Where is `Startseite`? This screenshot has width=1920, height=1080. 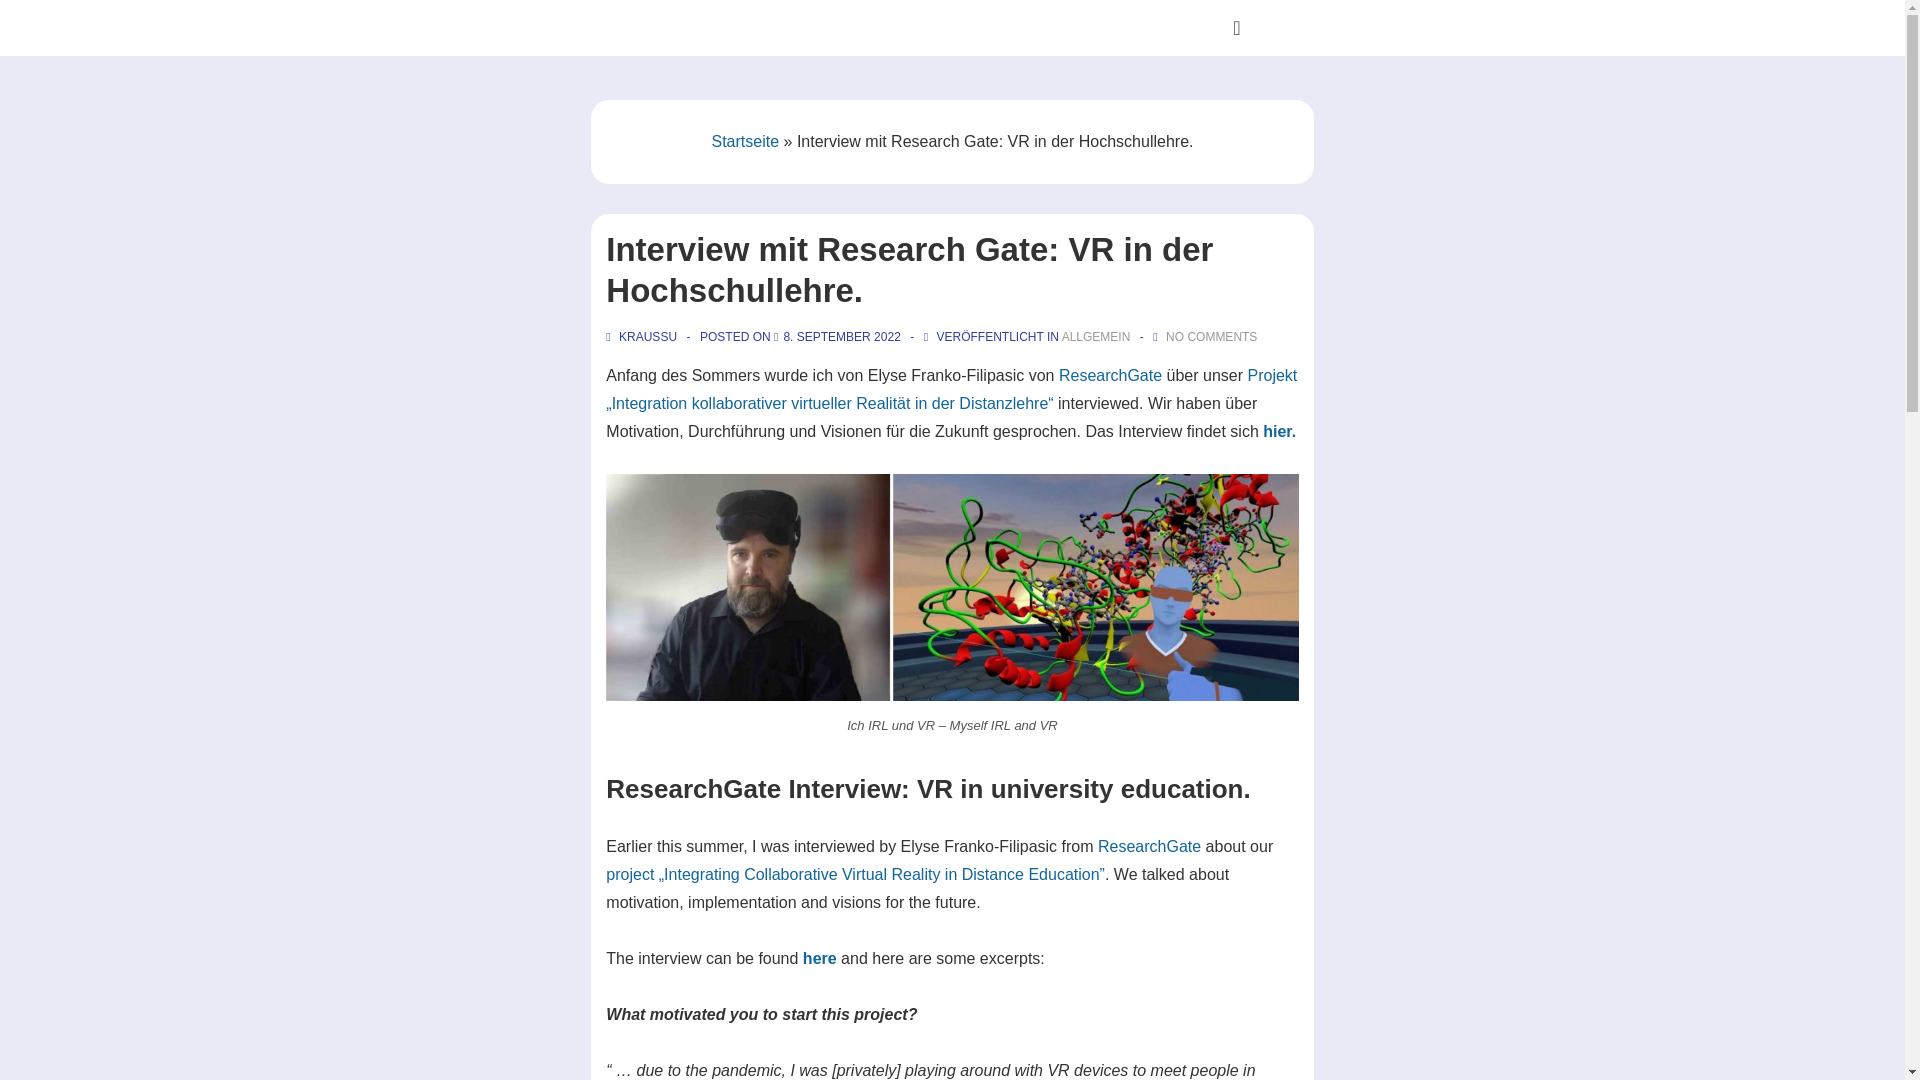 Startseite is located at coordinates (744, 141).